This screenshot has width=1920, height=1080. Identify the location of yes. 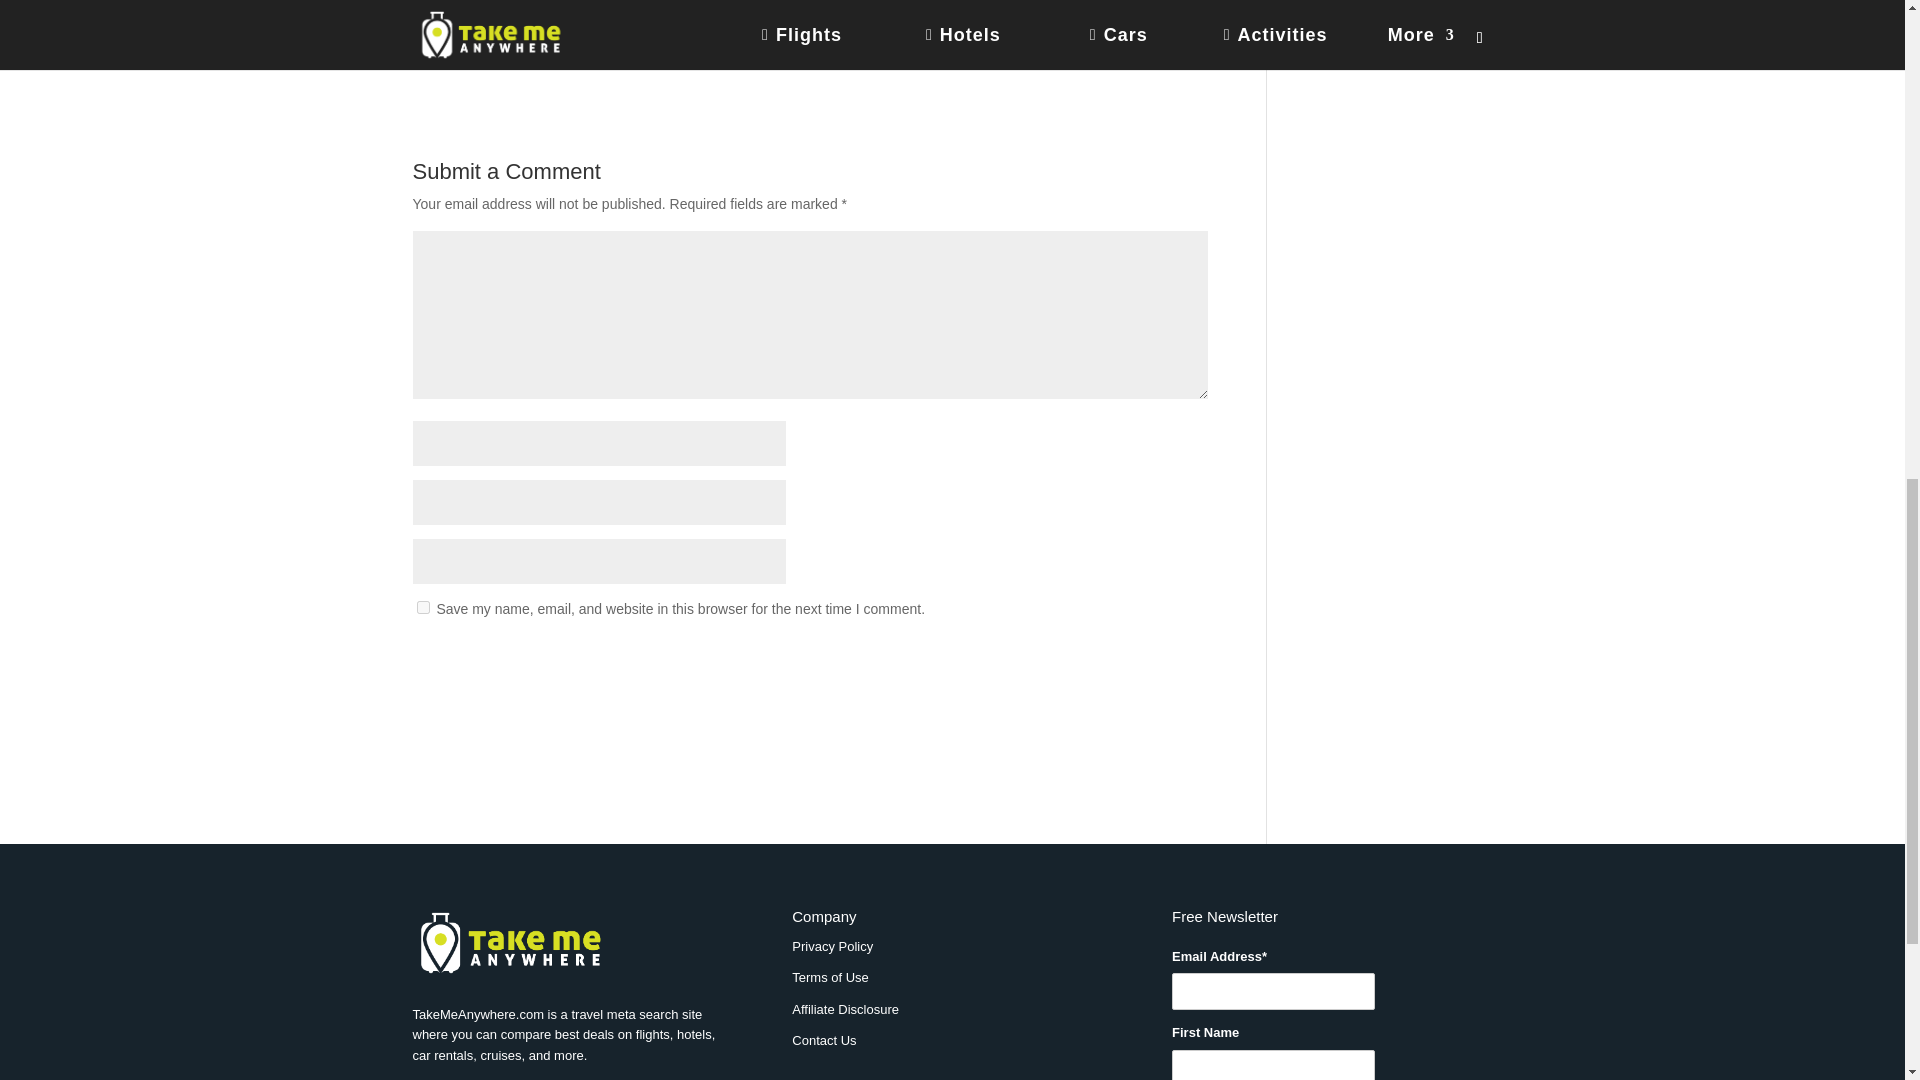
(422, 607).